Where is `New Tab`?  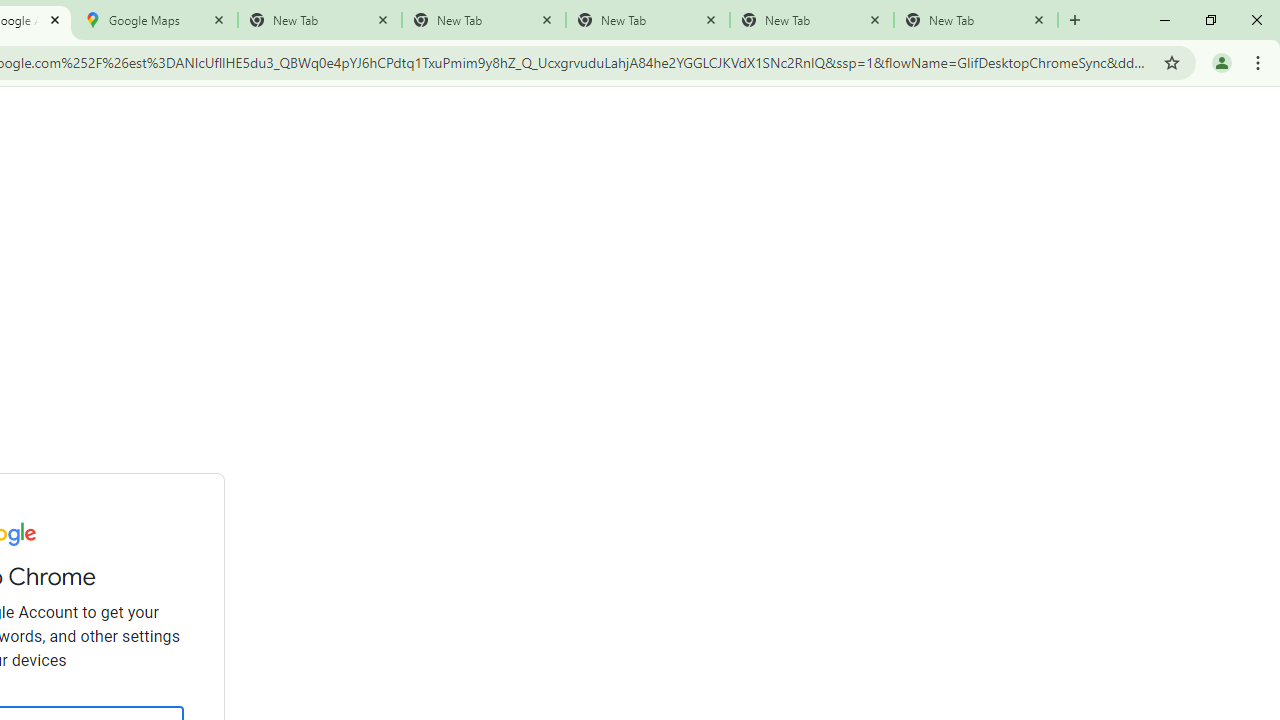
New Tab is located at coordinates (976, 20).